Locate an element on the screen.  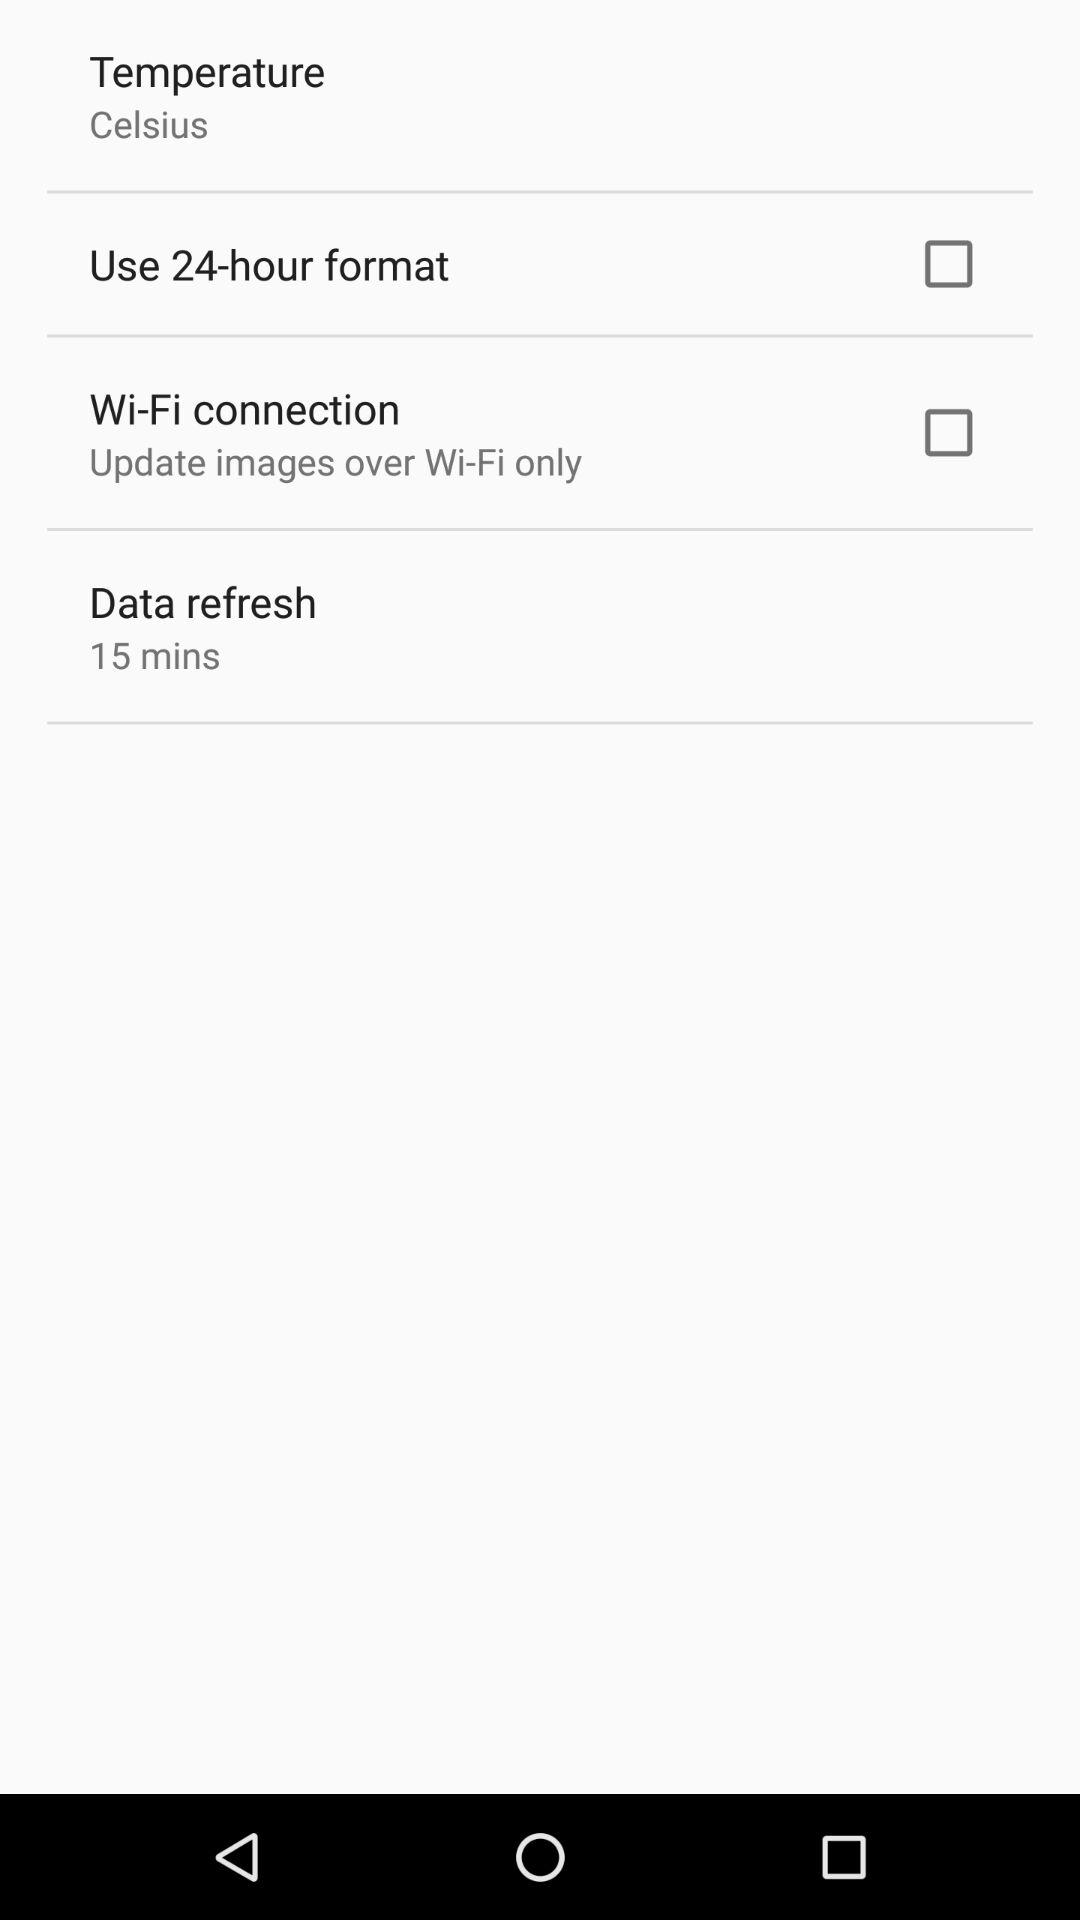
open the use 24 hour icon is located at coordinates (269, 264).